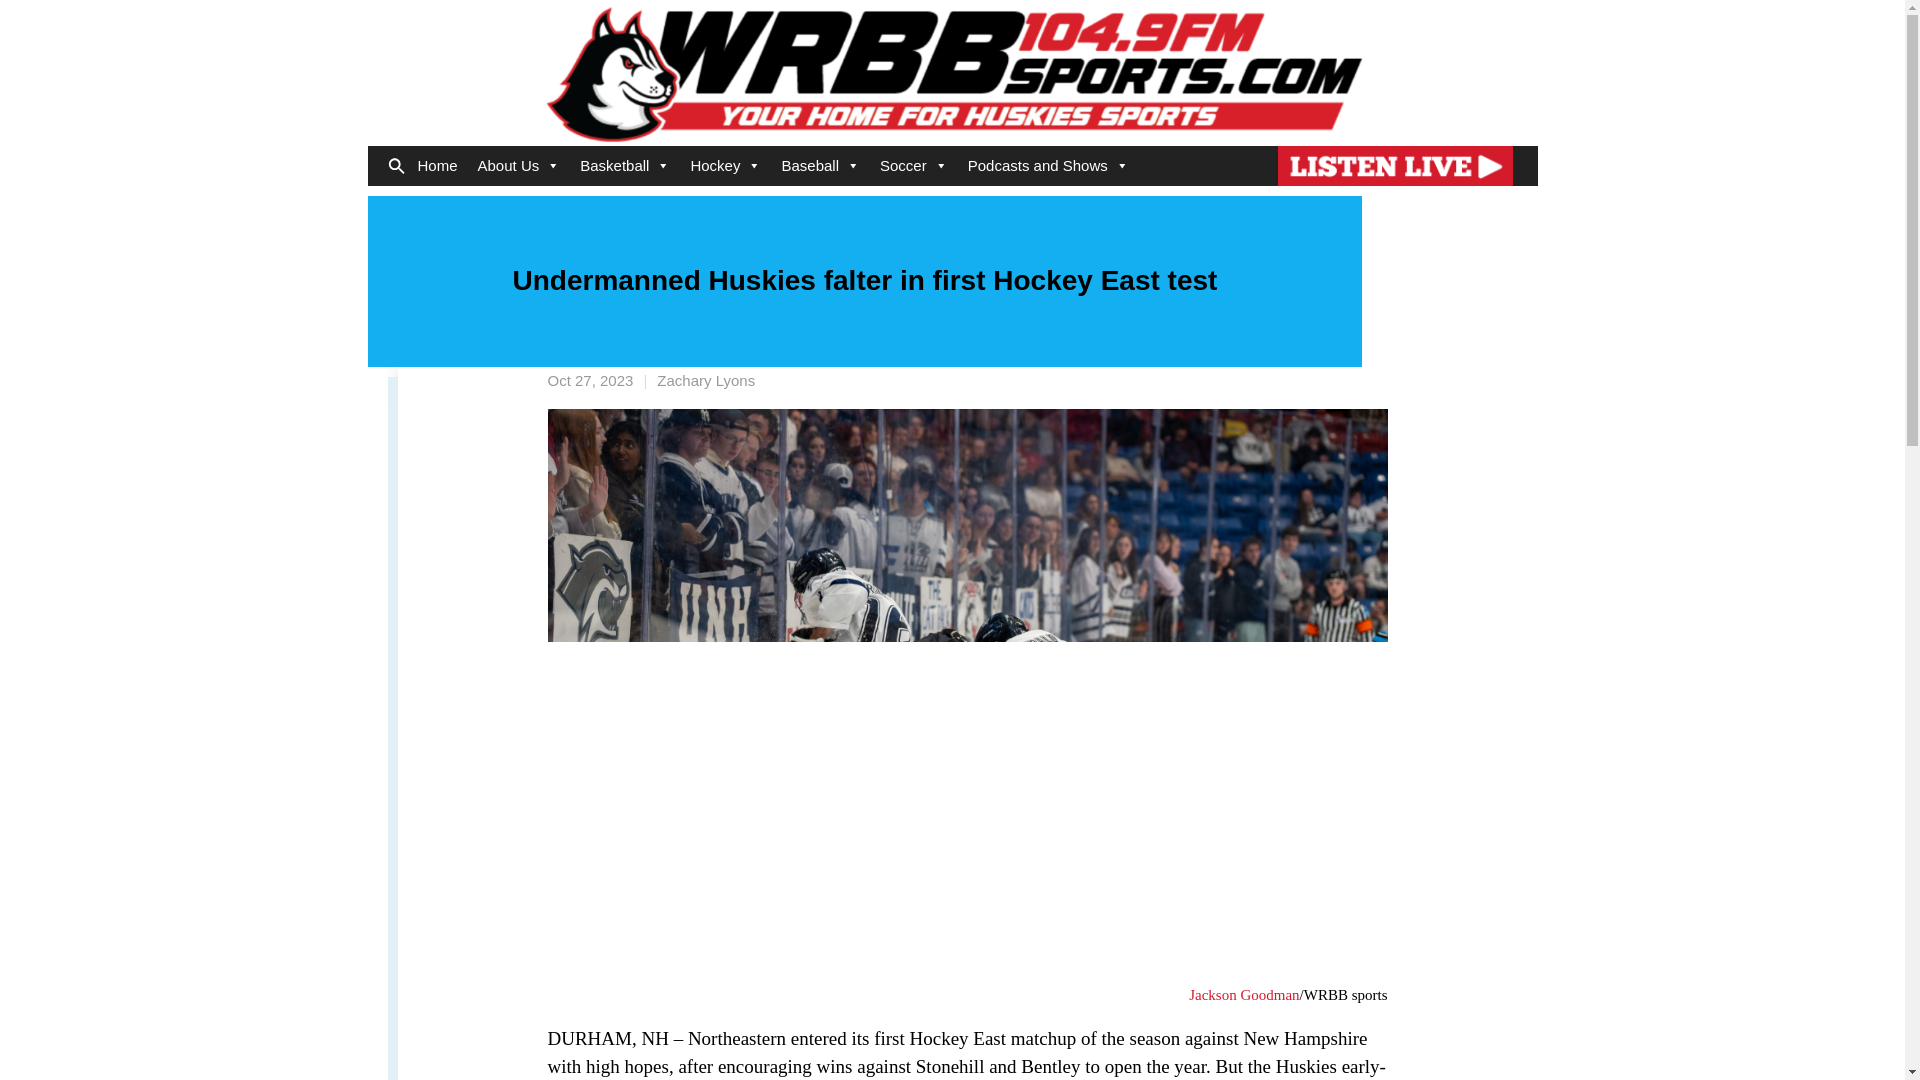 This screenshot has height=1080, width=1920. What do you see at coordinates (438, 165) in the screenshot?
I see `Home` at bounding box center [438, 165].